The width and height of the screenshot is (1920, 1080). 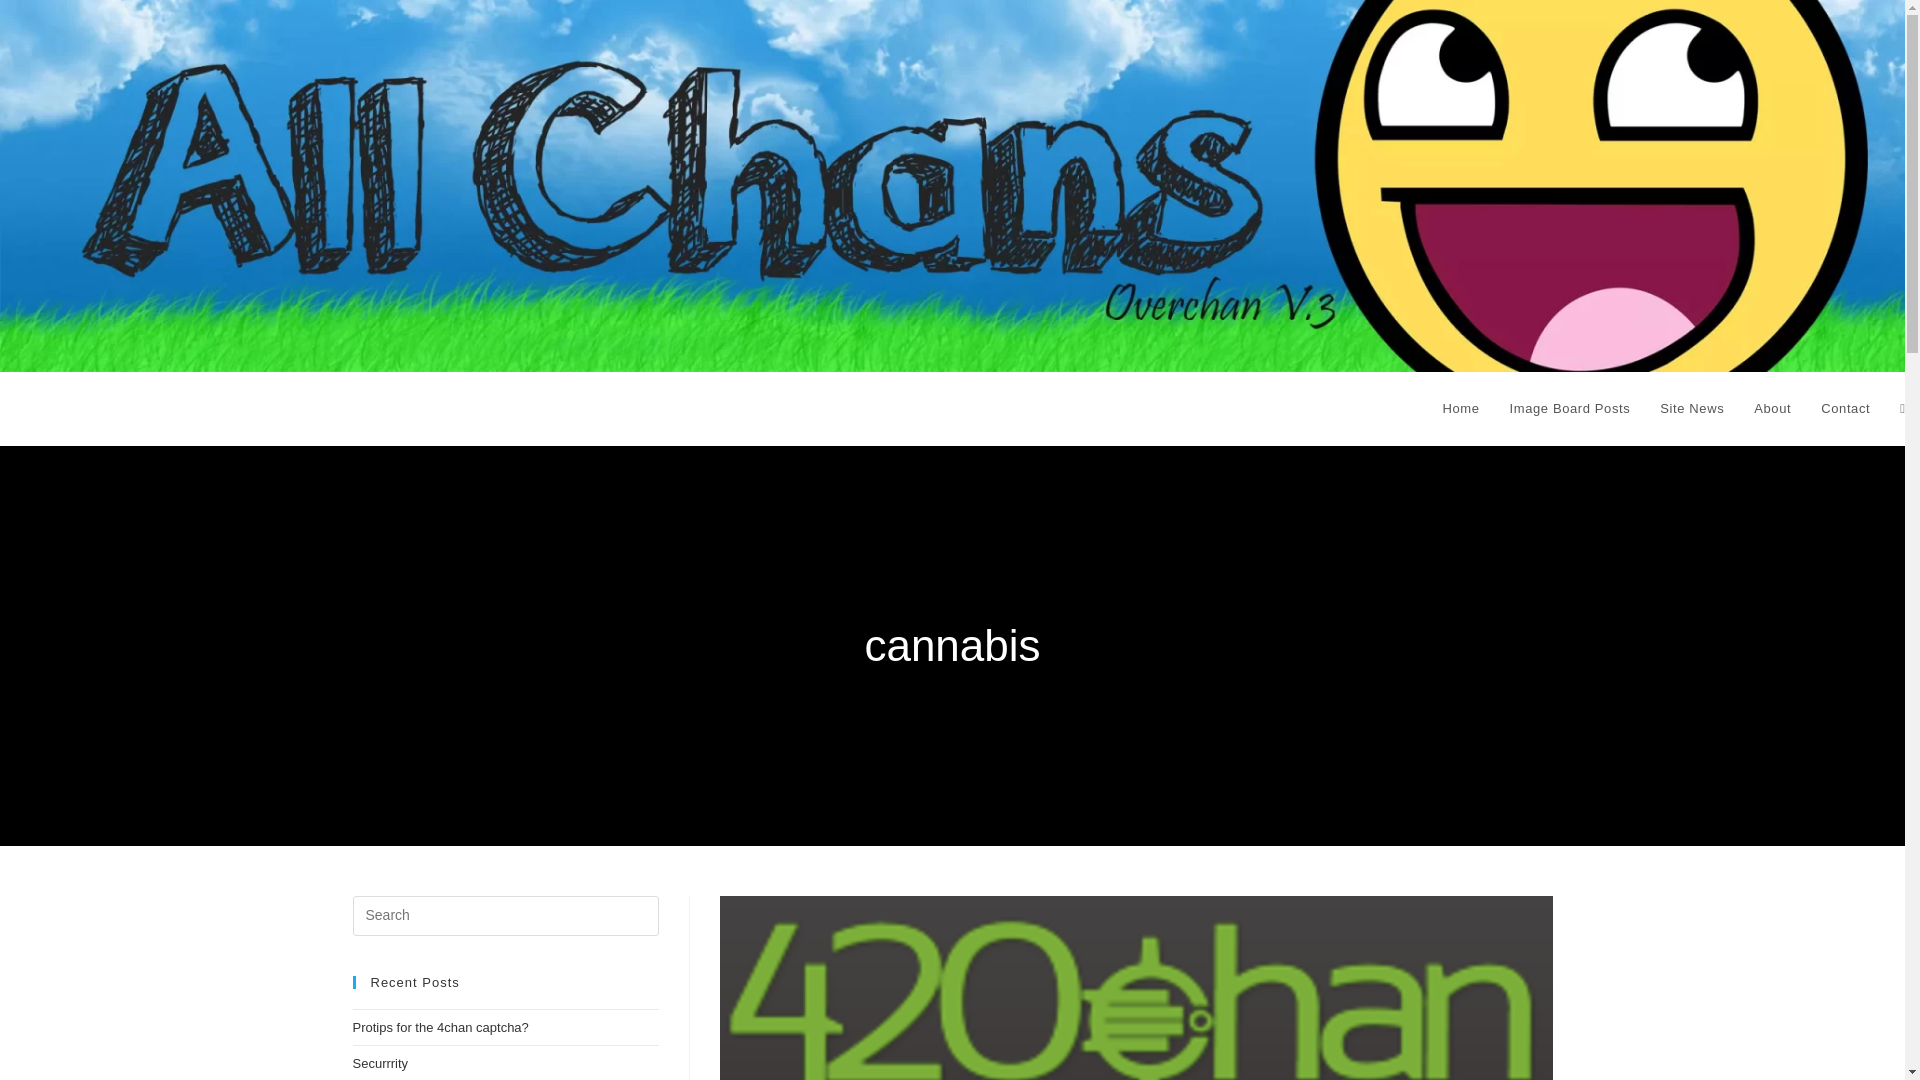 What do you see at coordinates (1846, 408) in the screenshot?
I see `Contact` at bounding box center [1846, 408].